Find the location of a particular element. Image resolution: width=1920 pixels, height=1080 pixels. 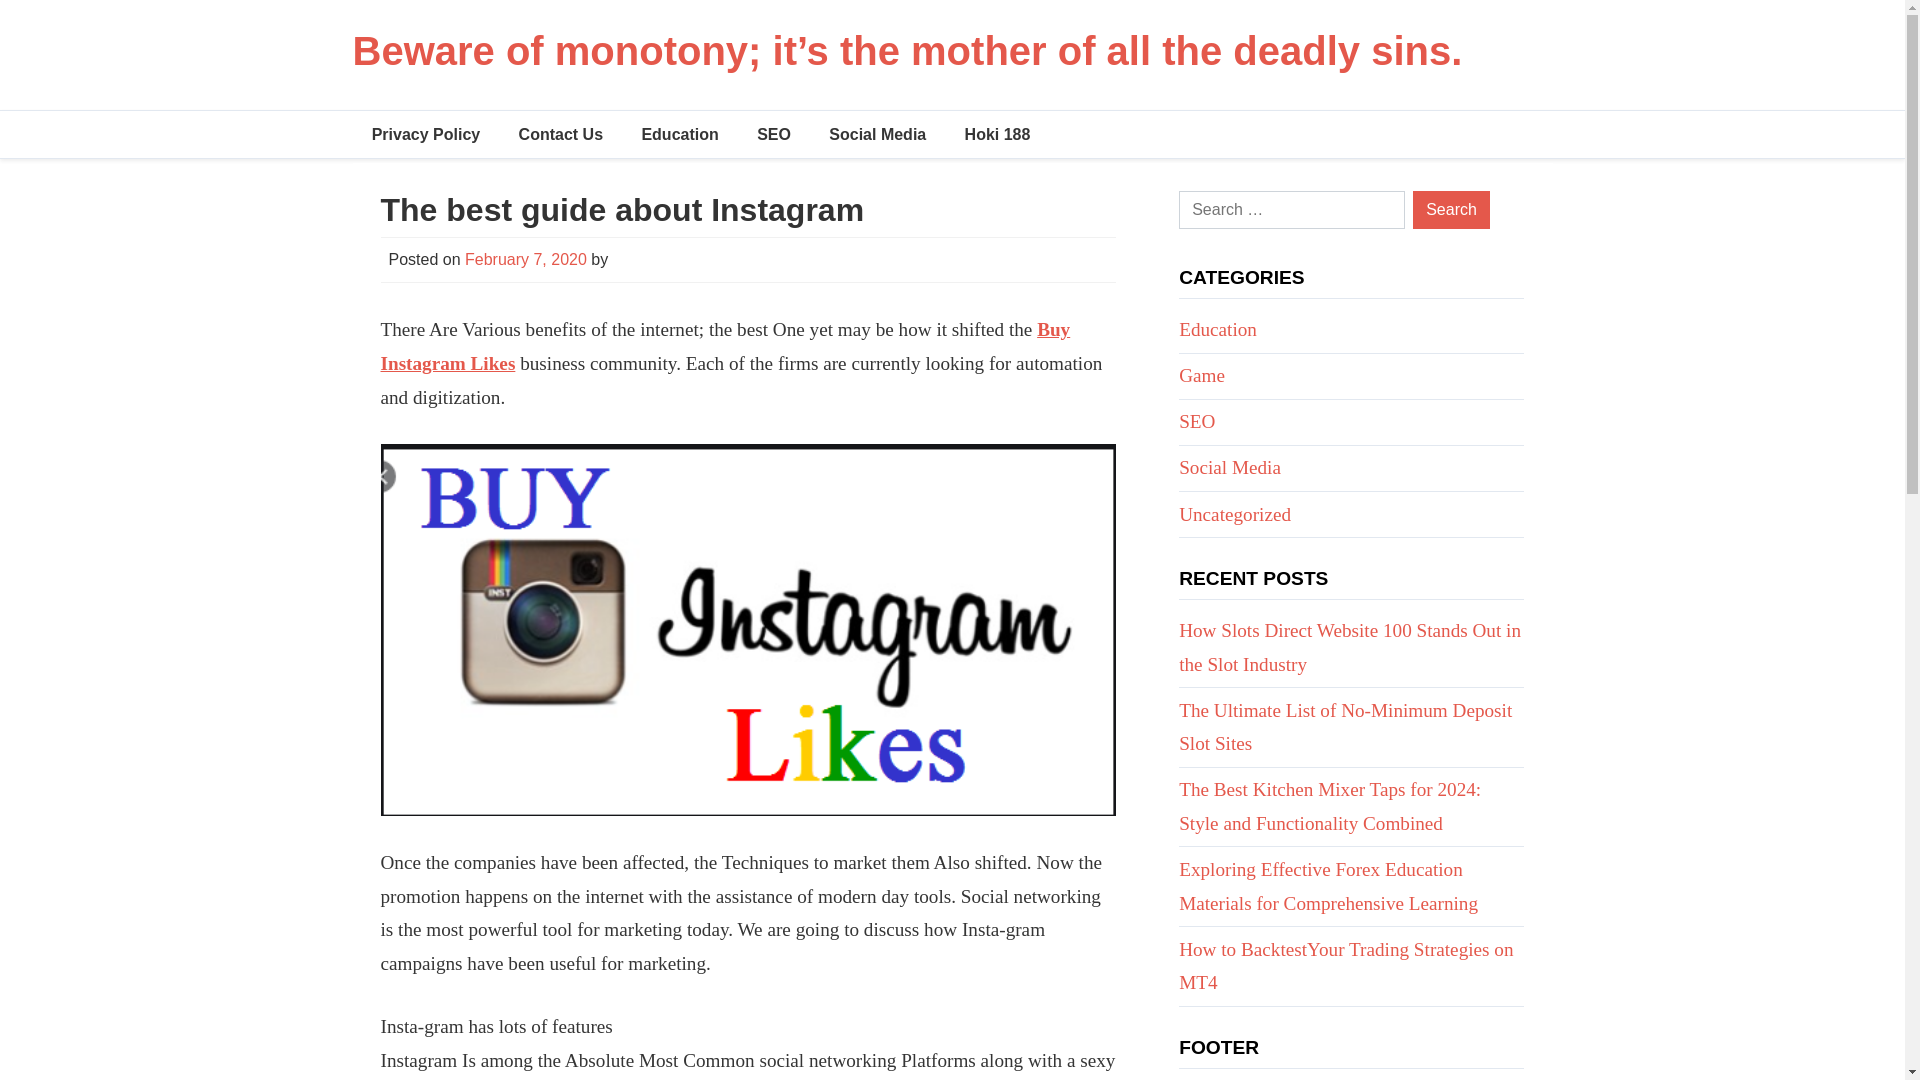

Education is located at coordinates (680, 134).